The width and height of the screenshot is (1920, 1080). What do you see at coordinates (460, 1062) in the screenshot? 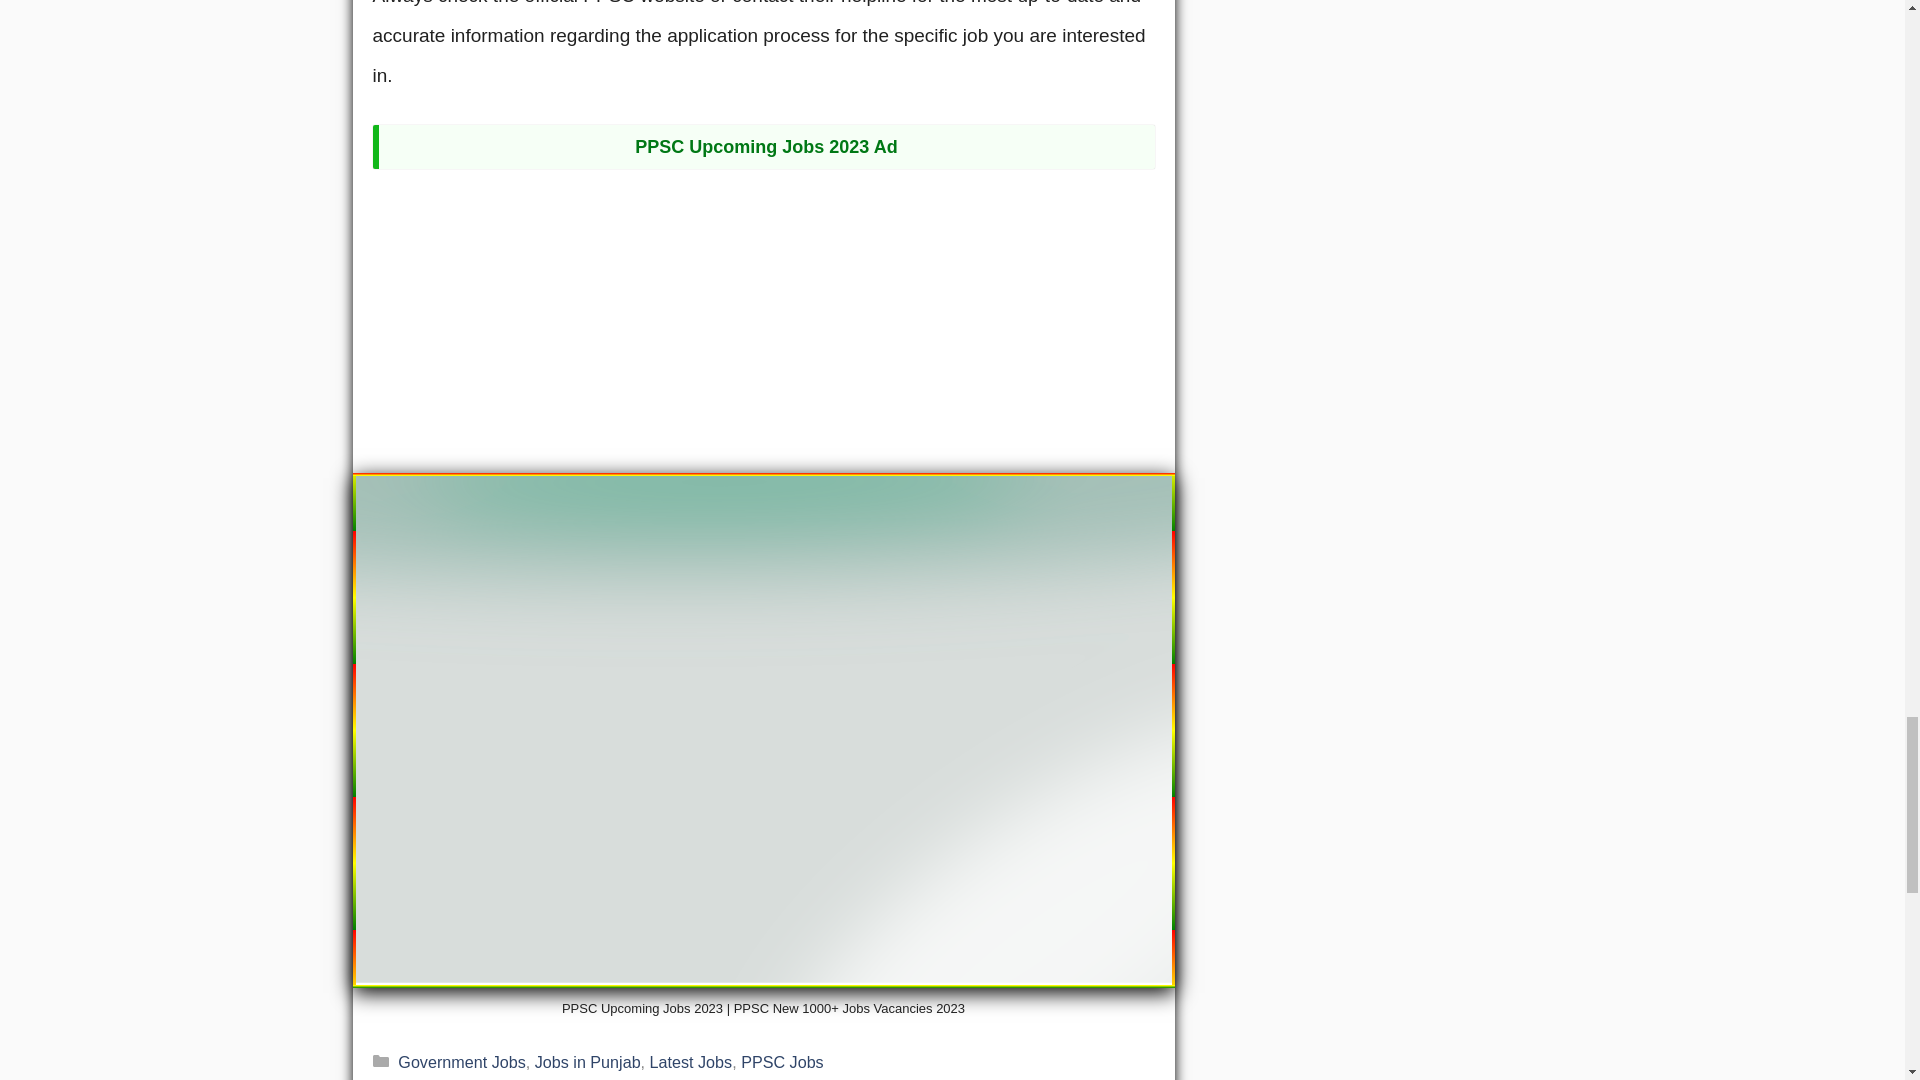
I see `Government Jobs` at bounding box center [460, 1062].